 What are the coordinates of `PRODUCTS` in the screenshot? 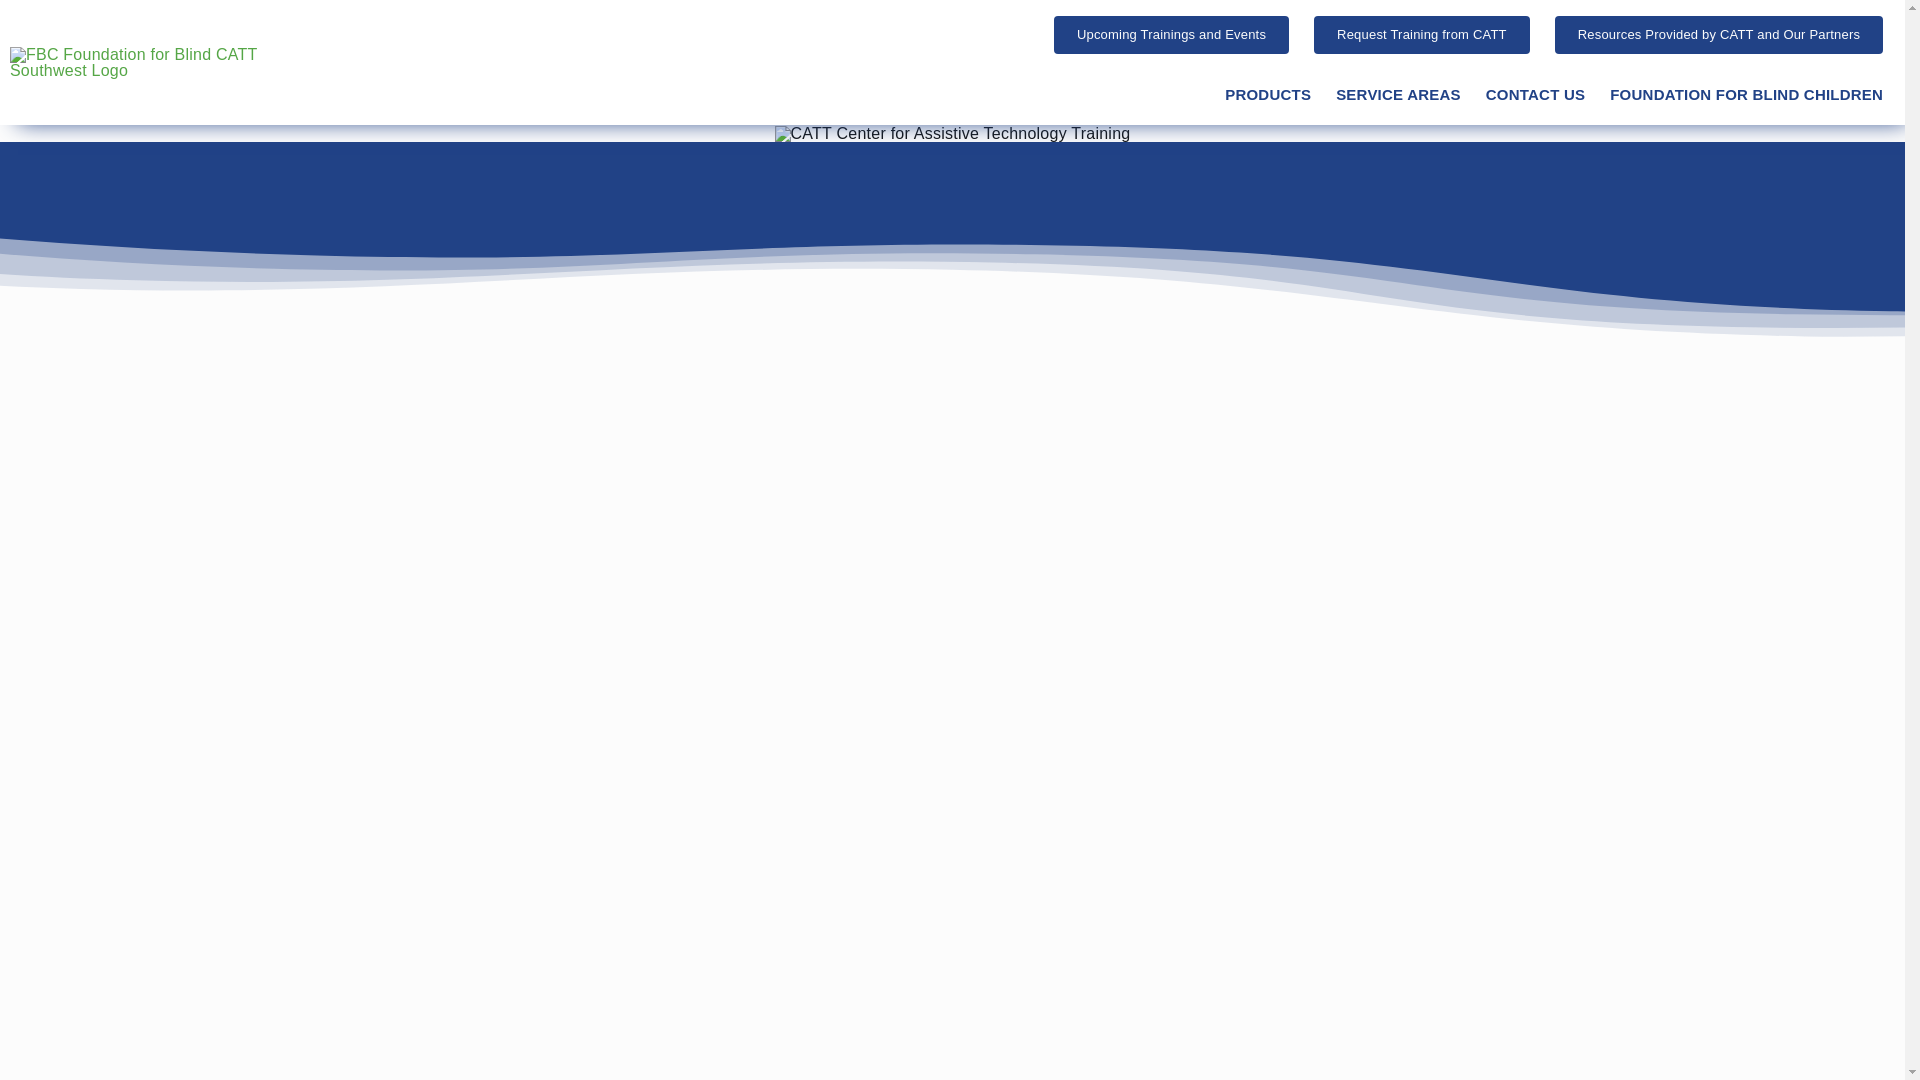 It's located at (1268, 95).